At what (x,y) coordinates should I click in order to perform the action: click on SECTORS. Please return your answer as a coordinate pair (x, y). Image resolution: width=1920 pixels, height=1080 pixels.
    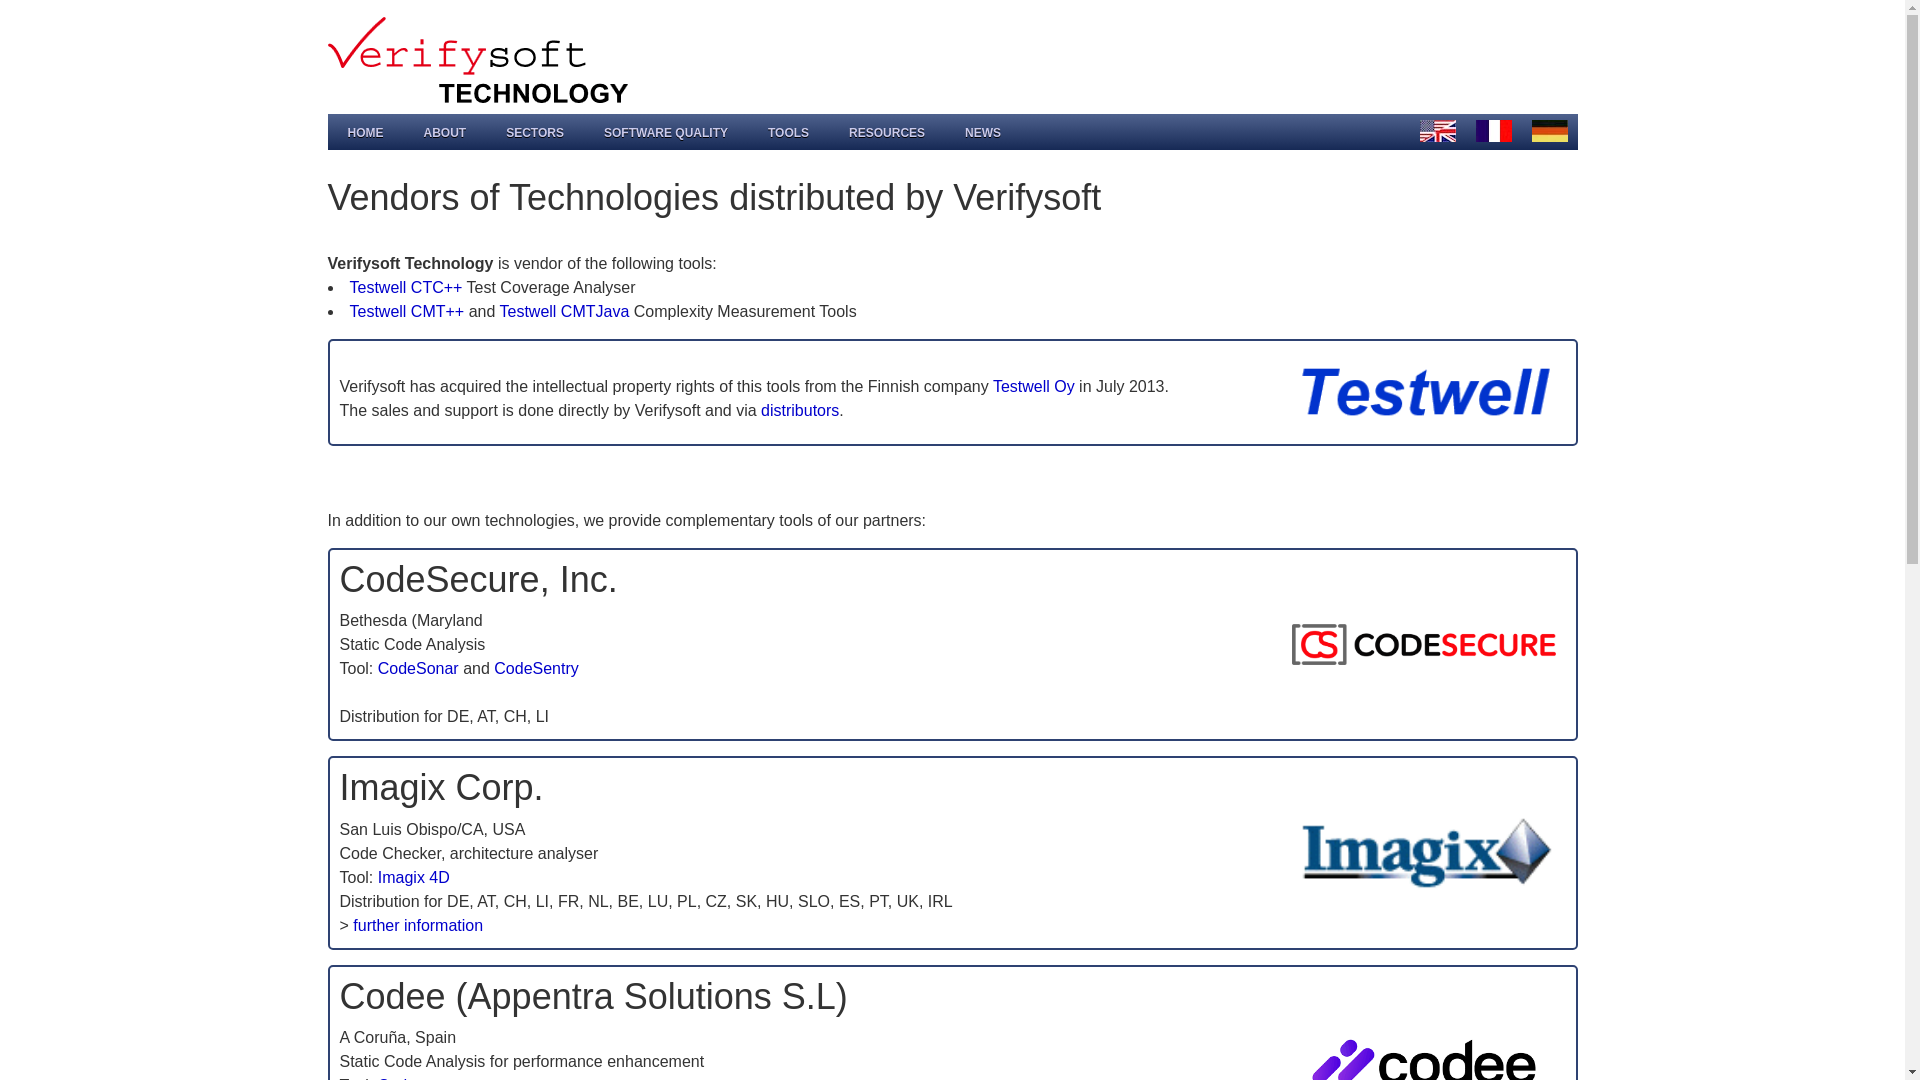
    Looking at the image, I should click on (534, 136).